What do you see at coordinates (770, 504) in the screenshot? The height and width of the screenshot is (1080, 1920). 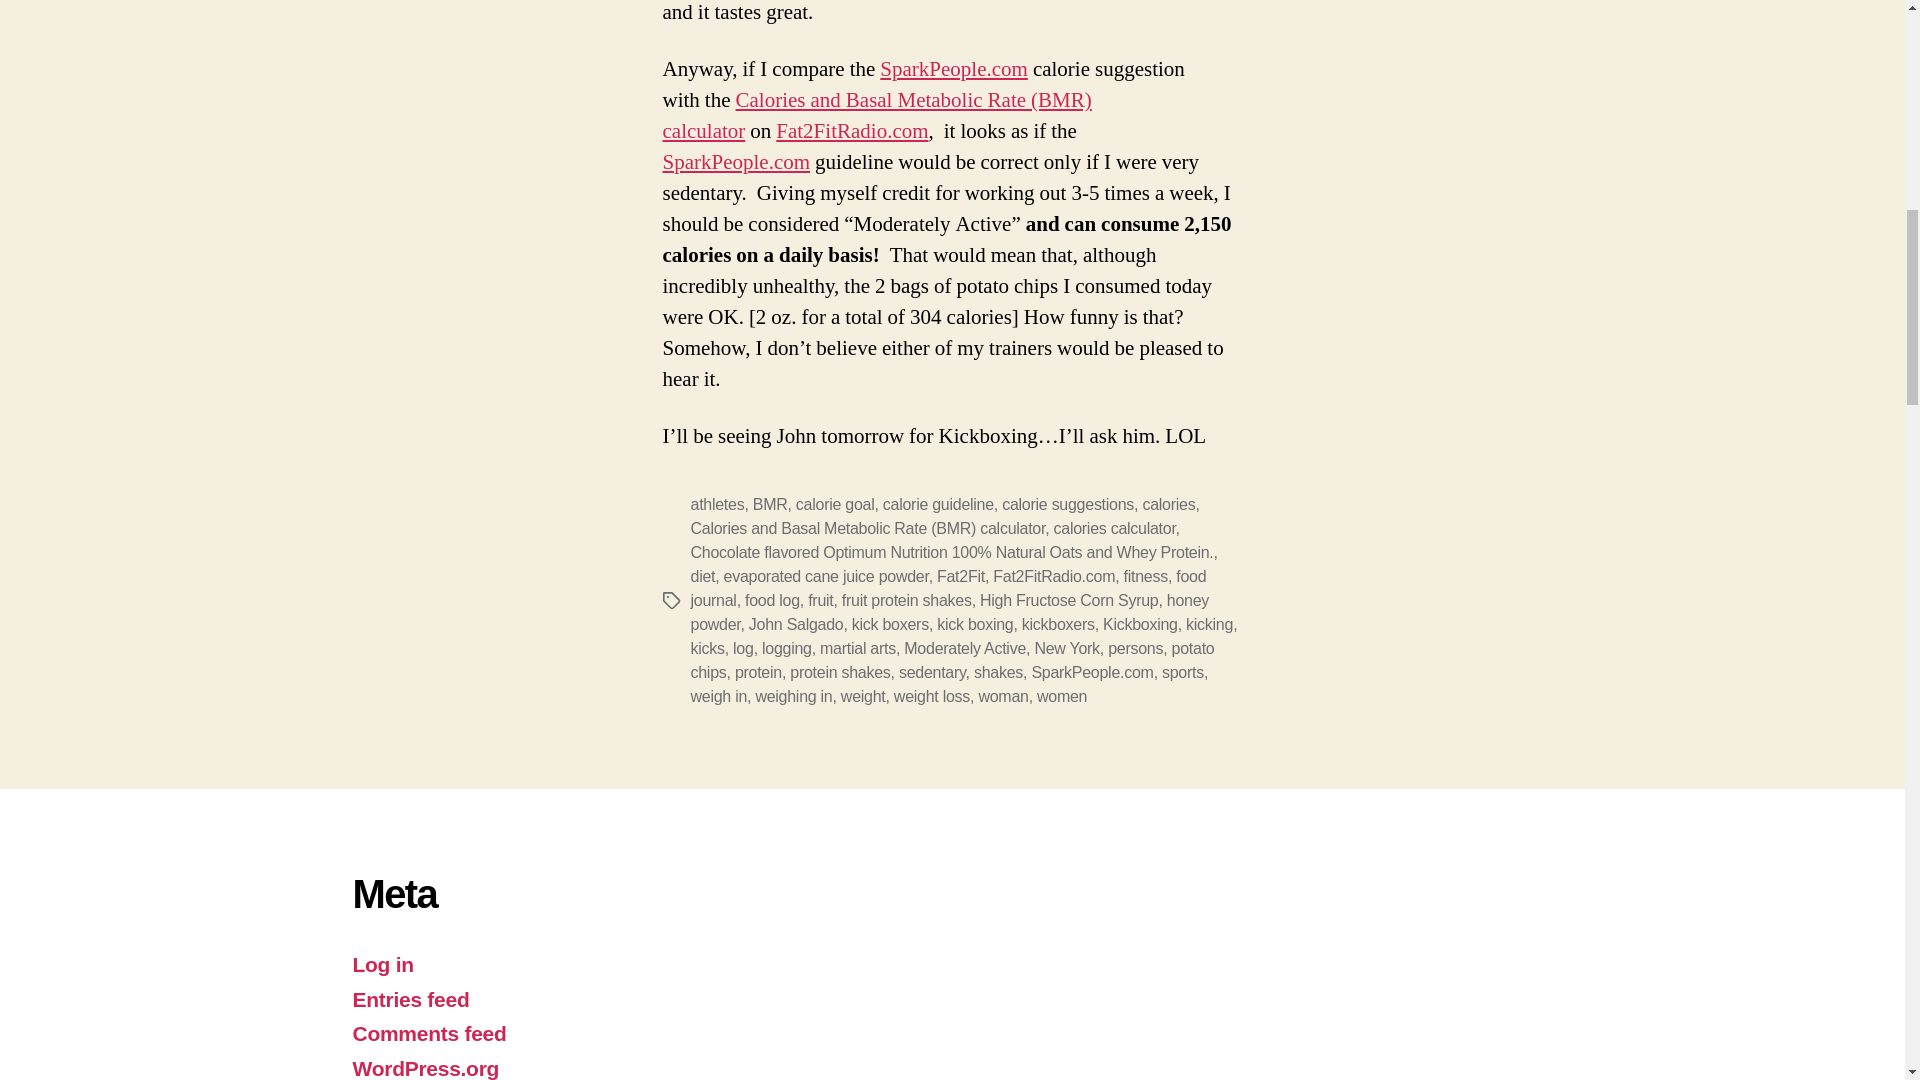 I see `BMR` at bounding box center [770, 504].